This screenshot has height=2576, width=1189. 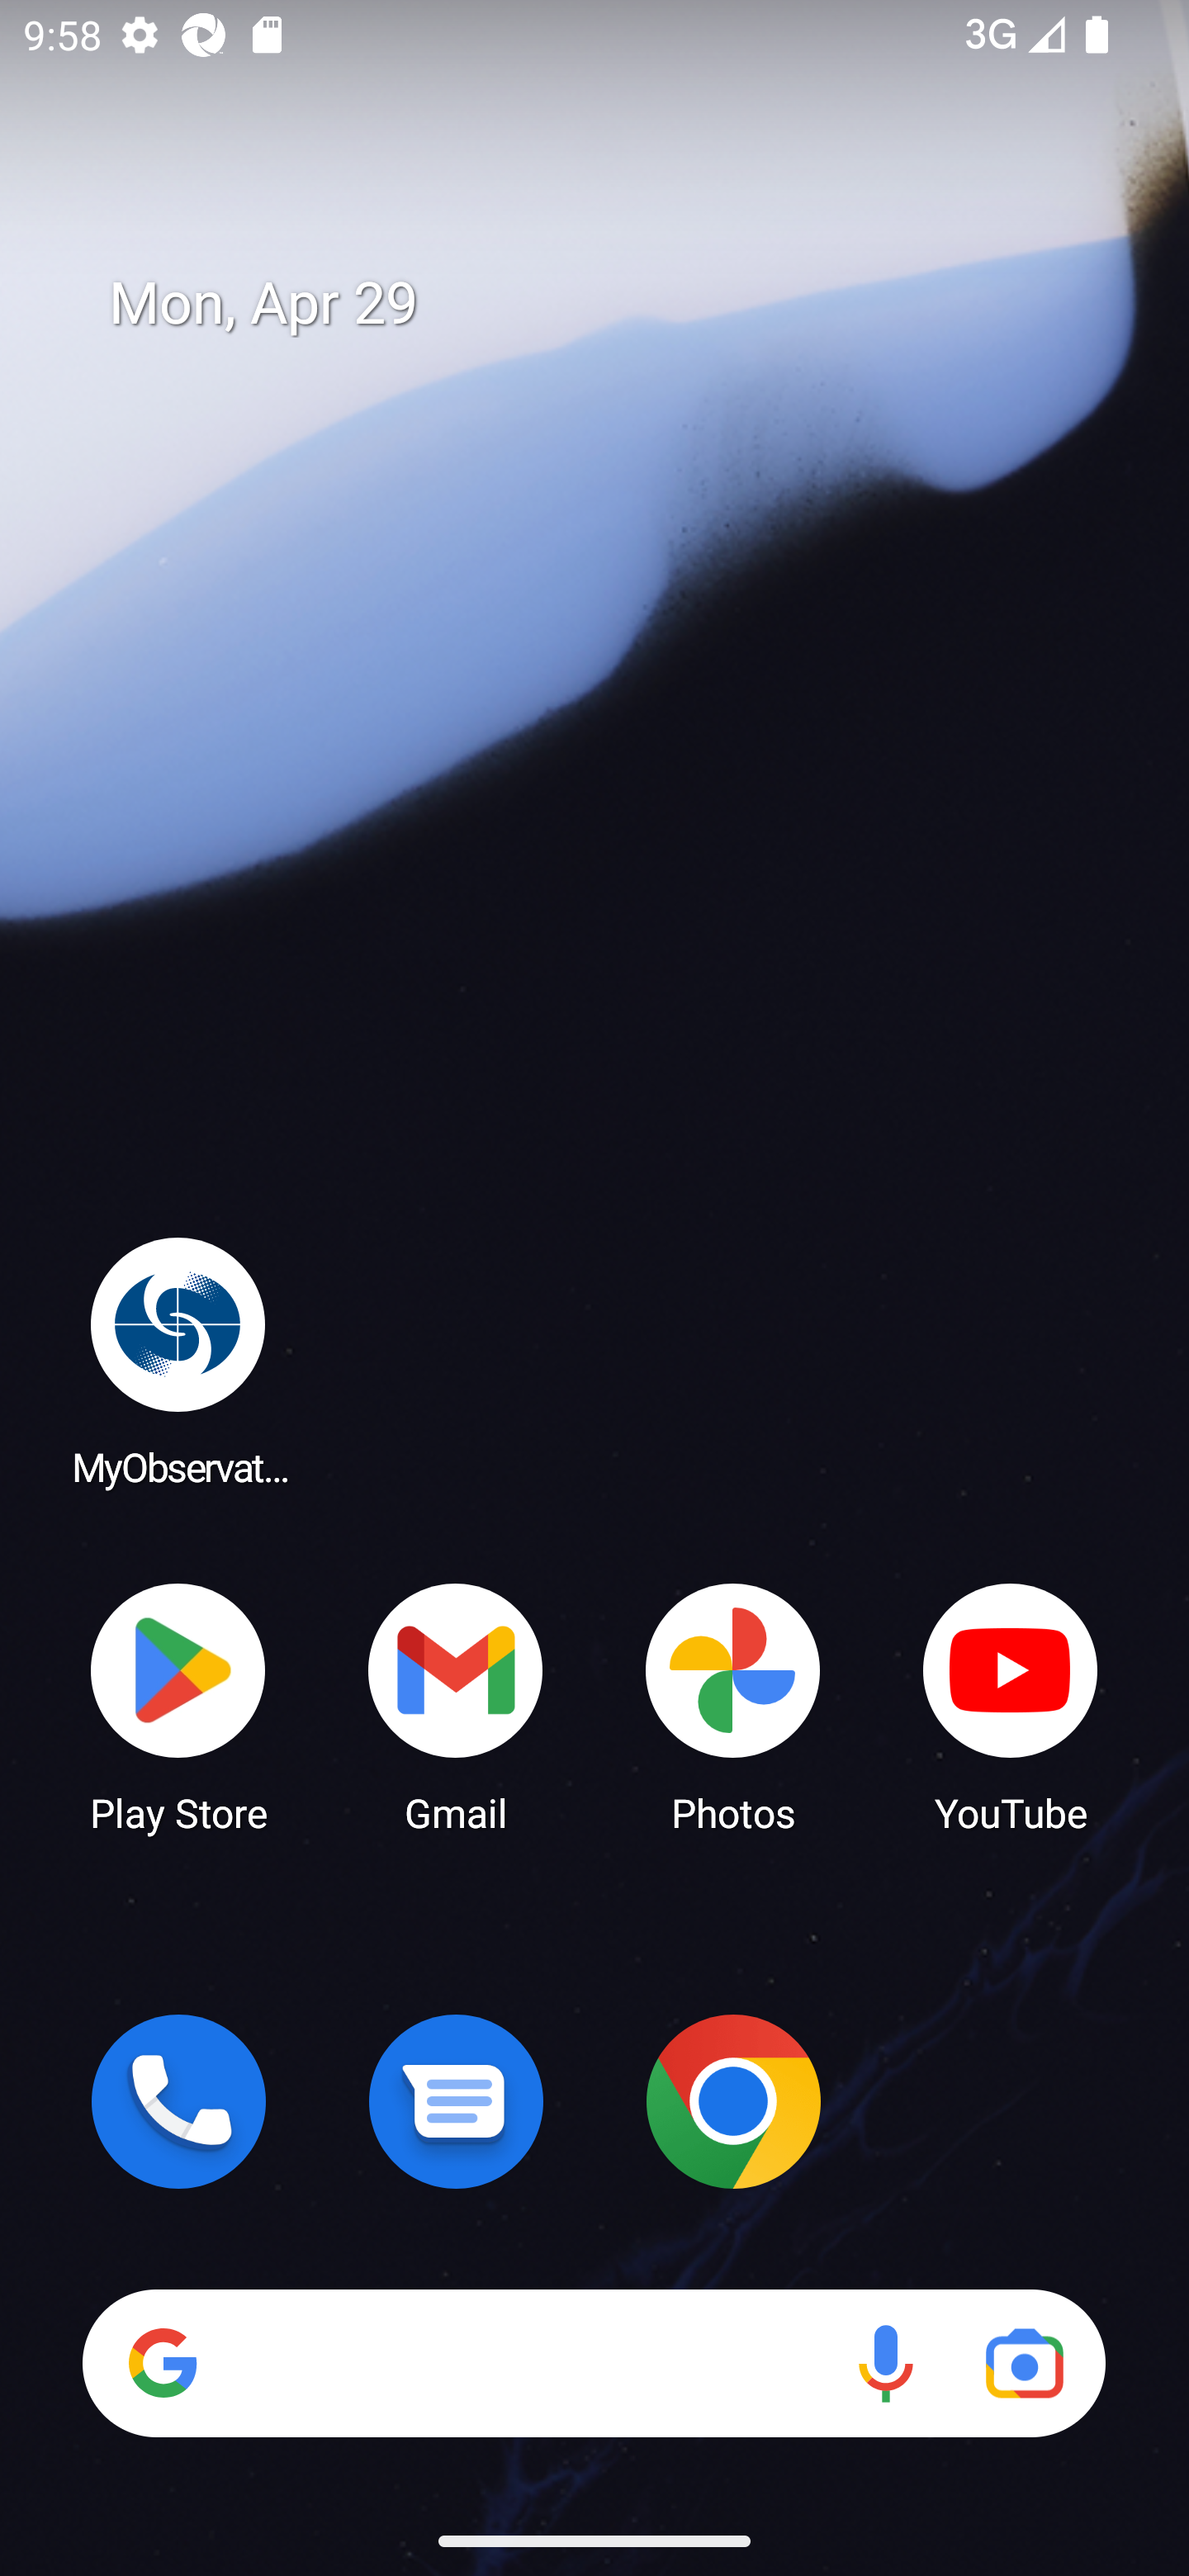 I want to click on Voice search, so click(x=885, y=2363).